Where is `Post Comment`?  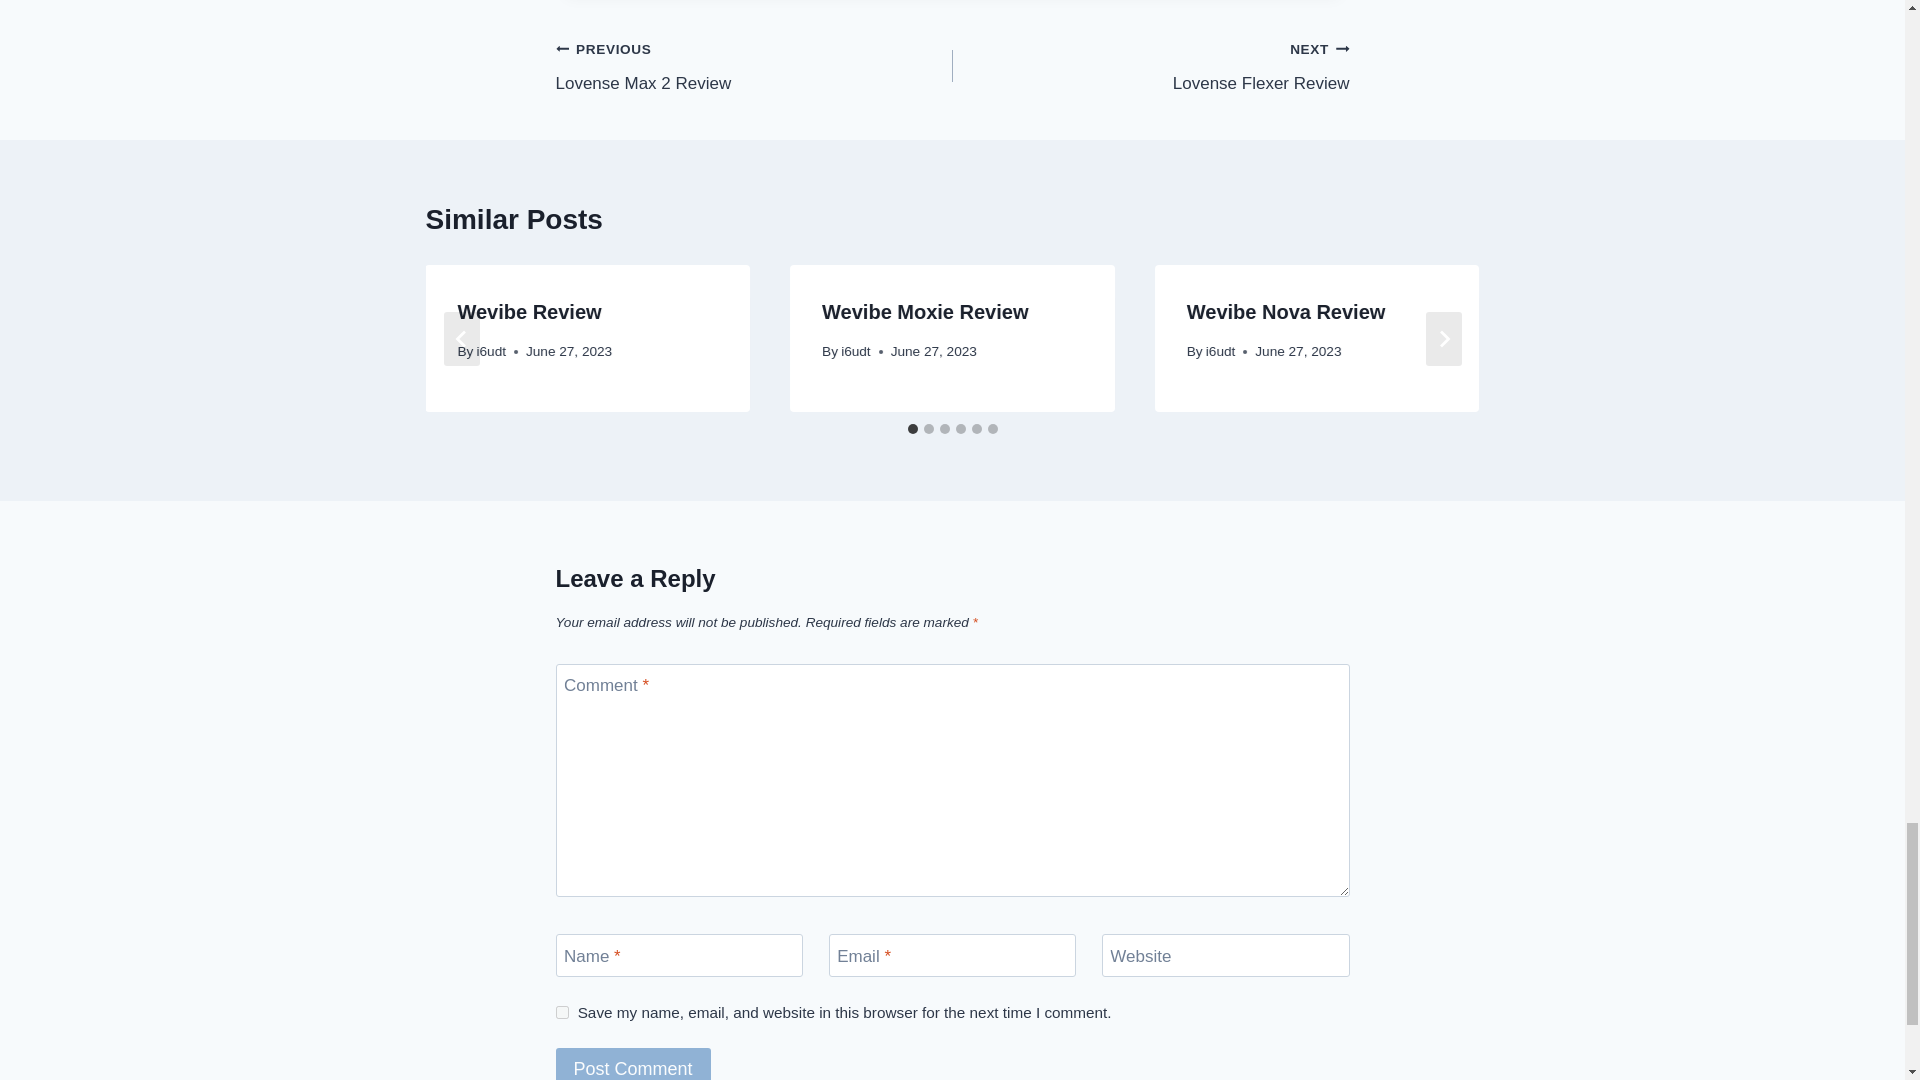
Post Comment is located at coordinates (633, 1064).